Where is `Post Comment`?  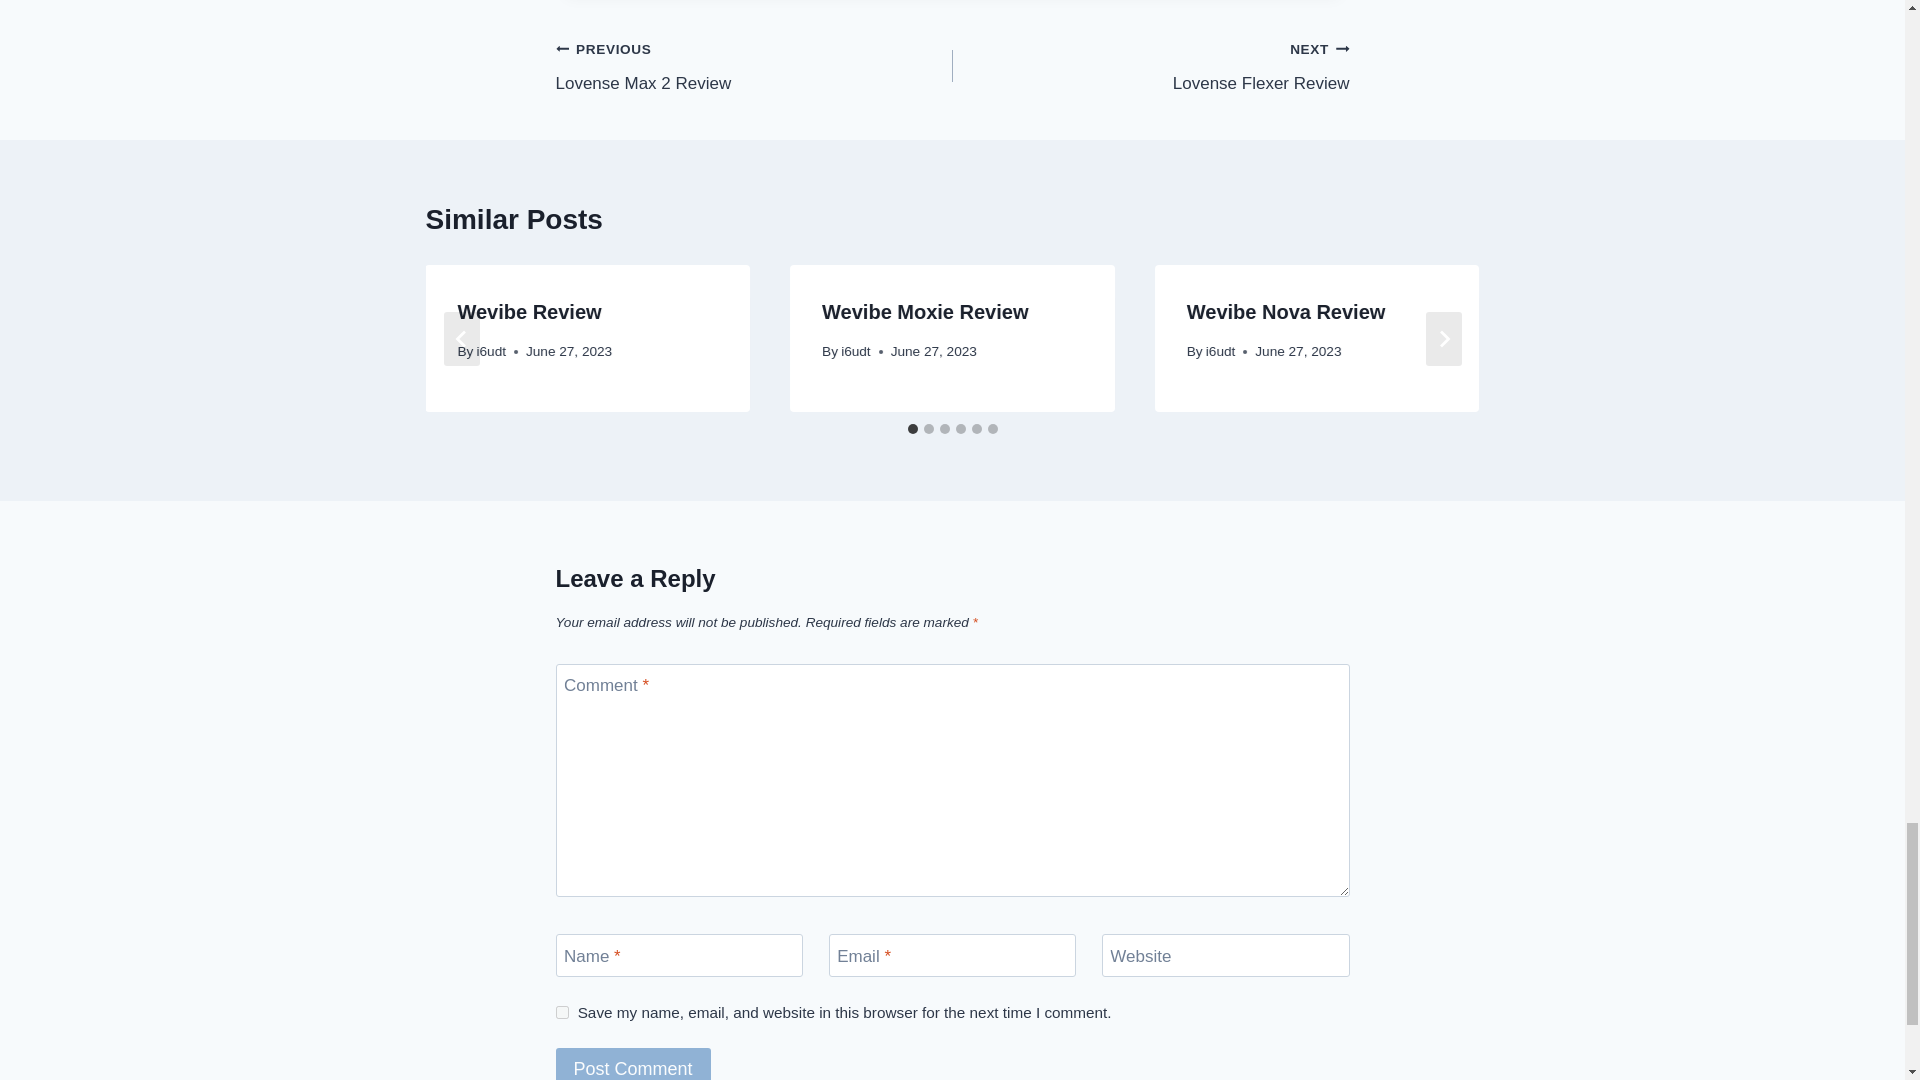
Post Comment is located at coordinates (633, 1064).